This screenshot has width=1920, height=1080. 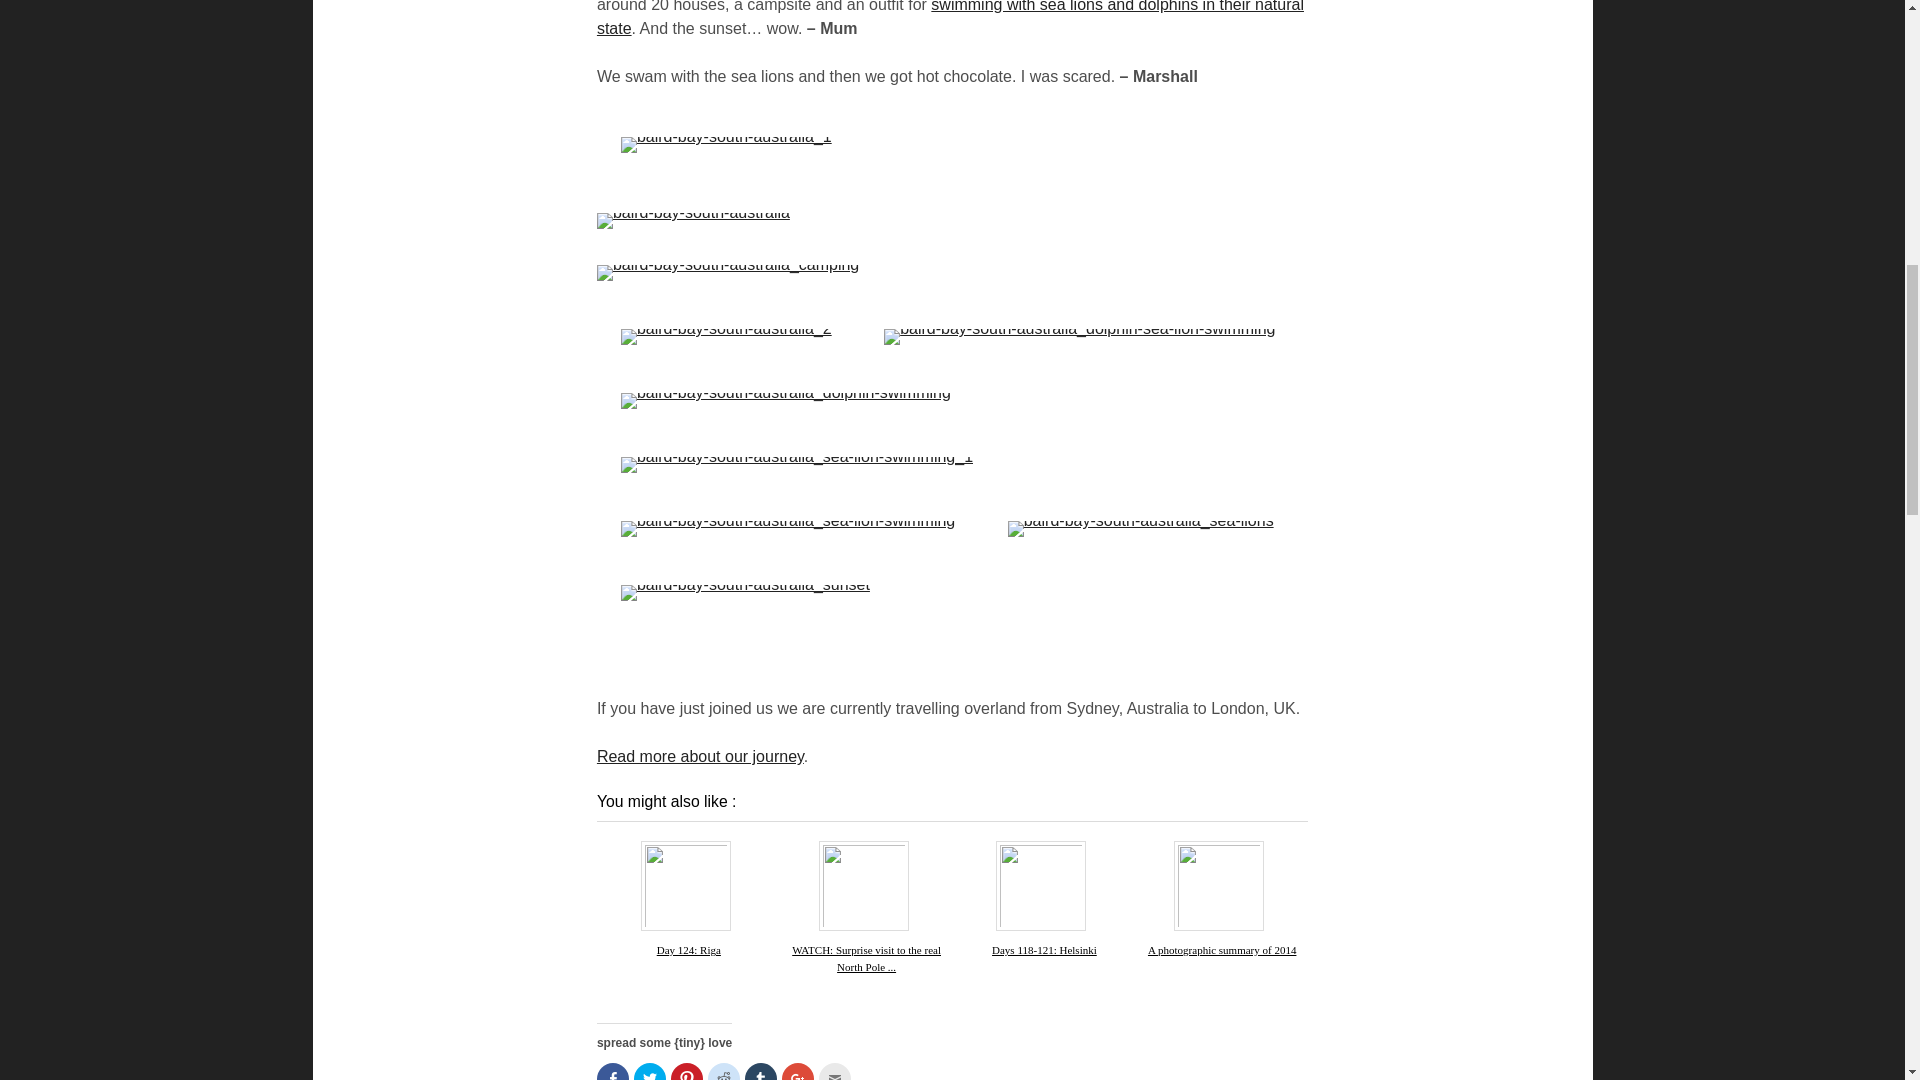 I want to click on Click to share on Tumblr, so click(x=760, y=1071).